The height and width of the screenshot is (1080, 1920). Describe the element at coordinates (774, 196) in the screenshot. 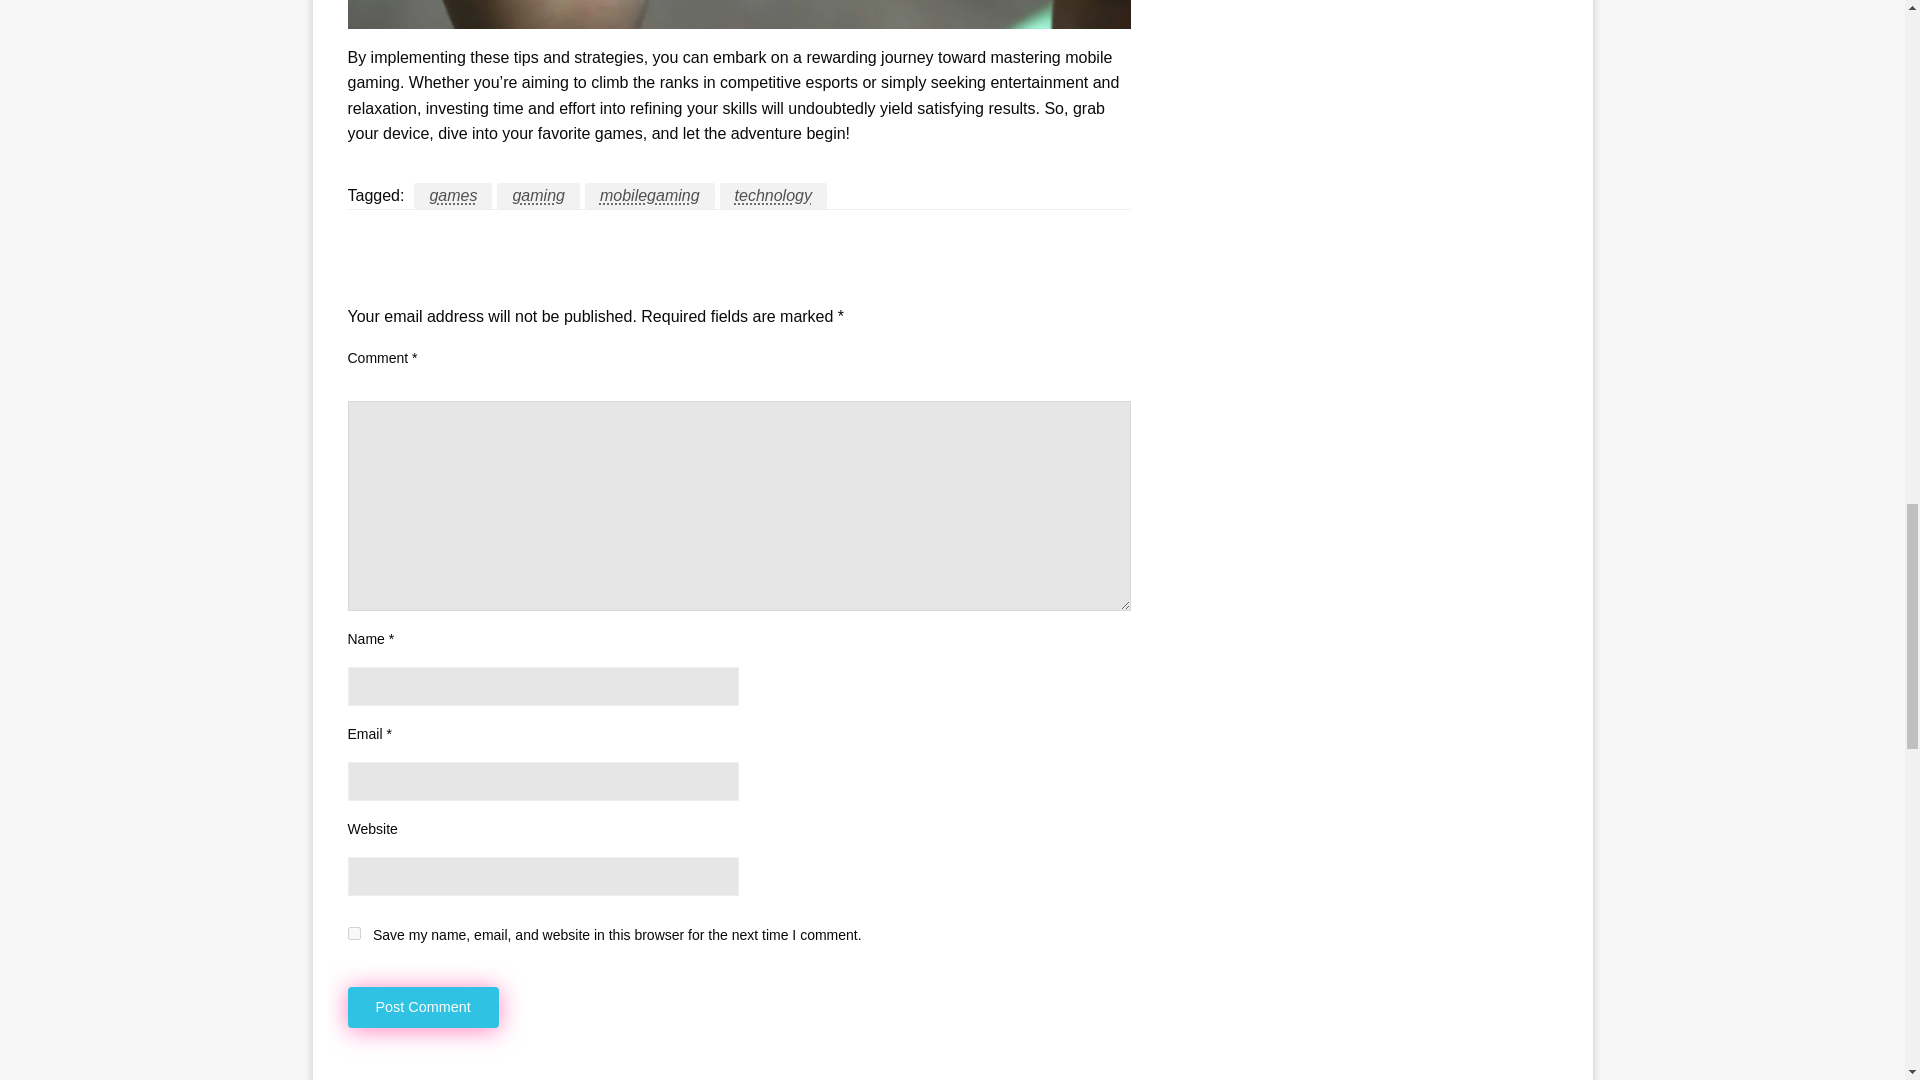

I see `technology` at that location.